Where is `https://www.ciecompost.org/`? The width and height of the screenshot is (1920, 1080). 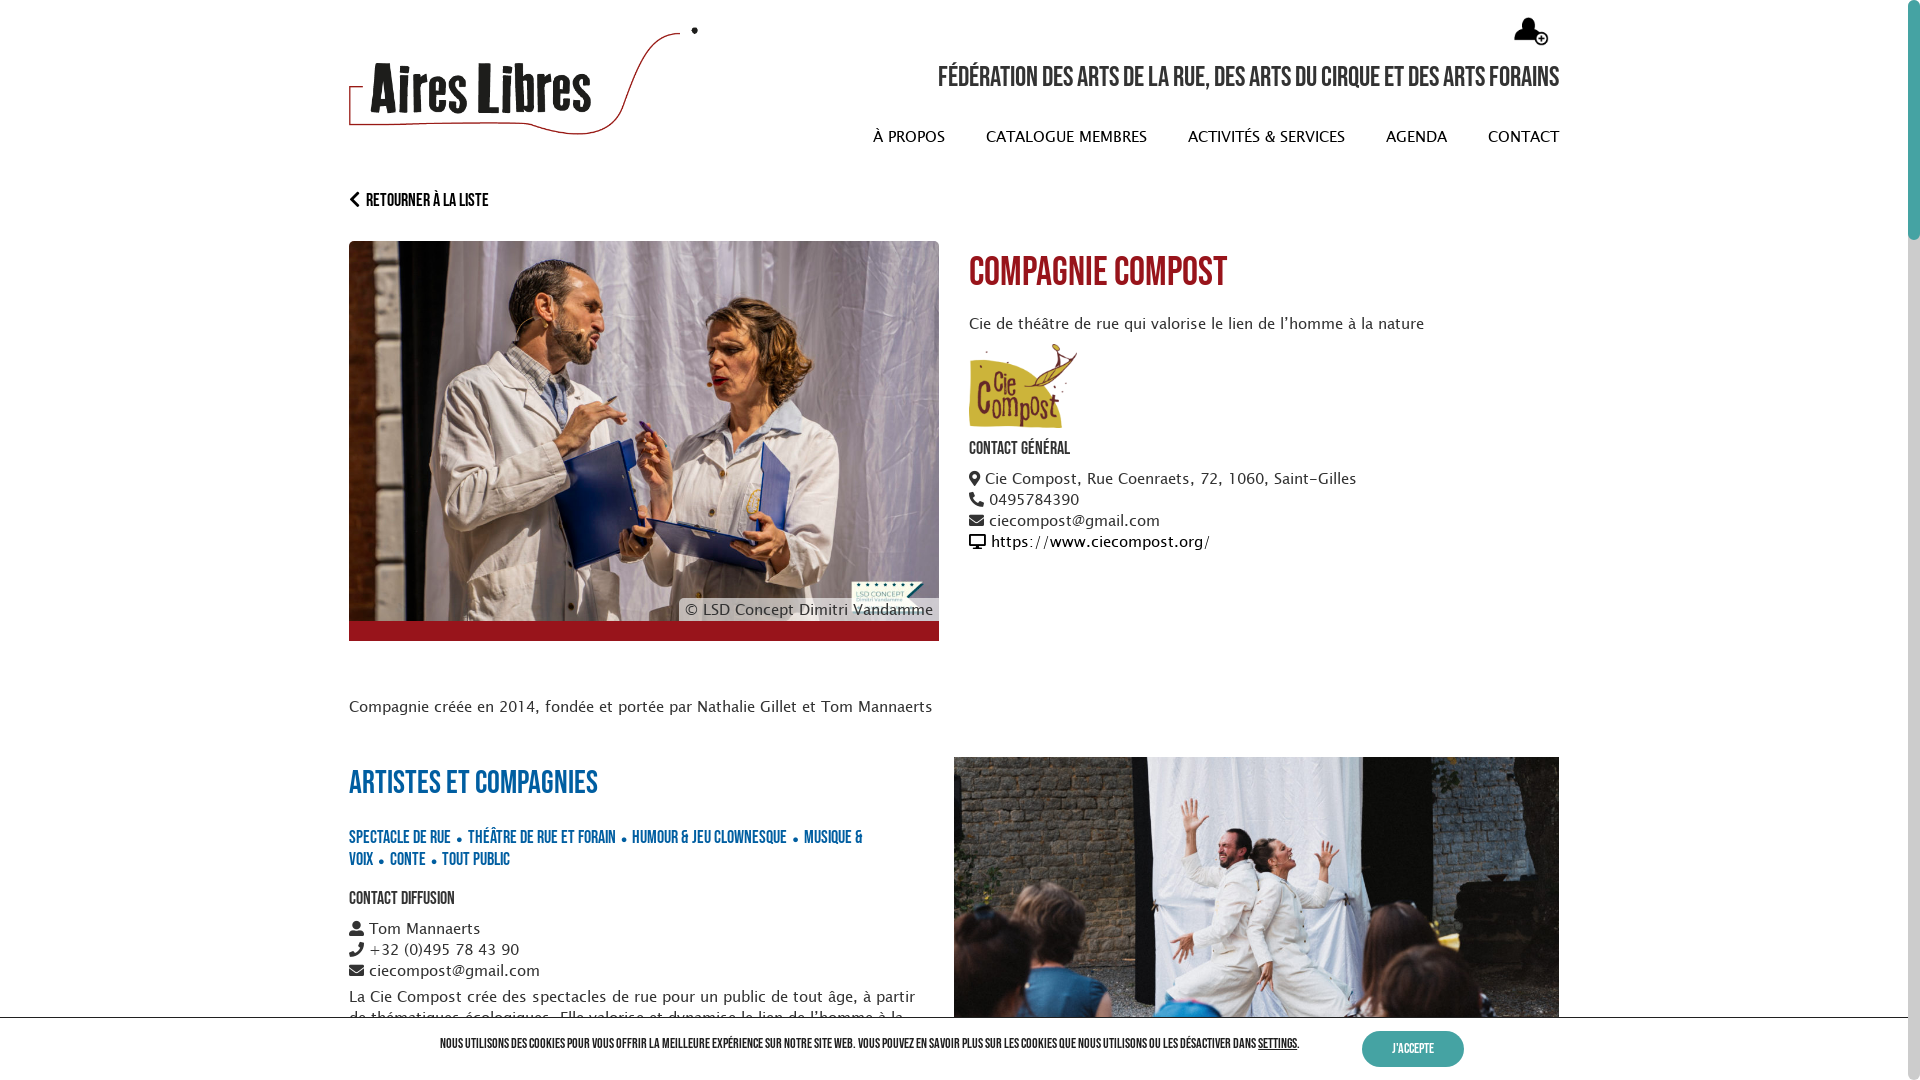 https://www.ciecompost.org/ is located at coordinates (1090, 541).